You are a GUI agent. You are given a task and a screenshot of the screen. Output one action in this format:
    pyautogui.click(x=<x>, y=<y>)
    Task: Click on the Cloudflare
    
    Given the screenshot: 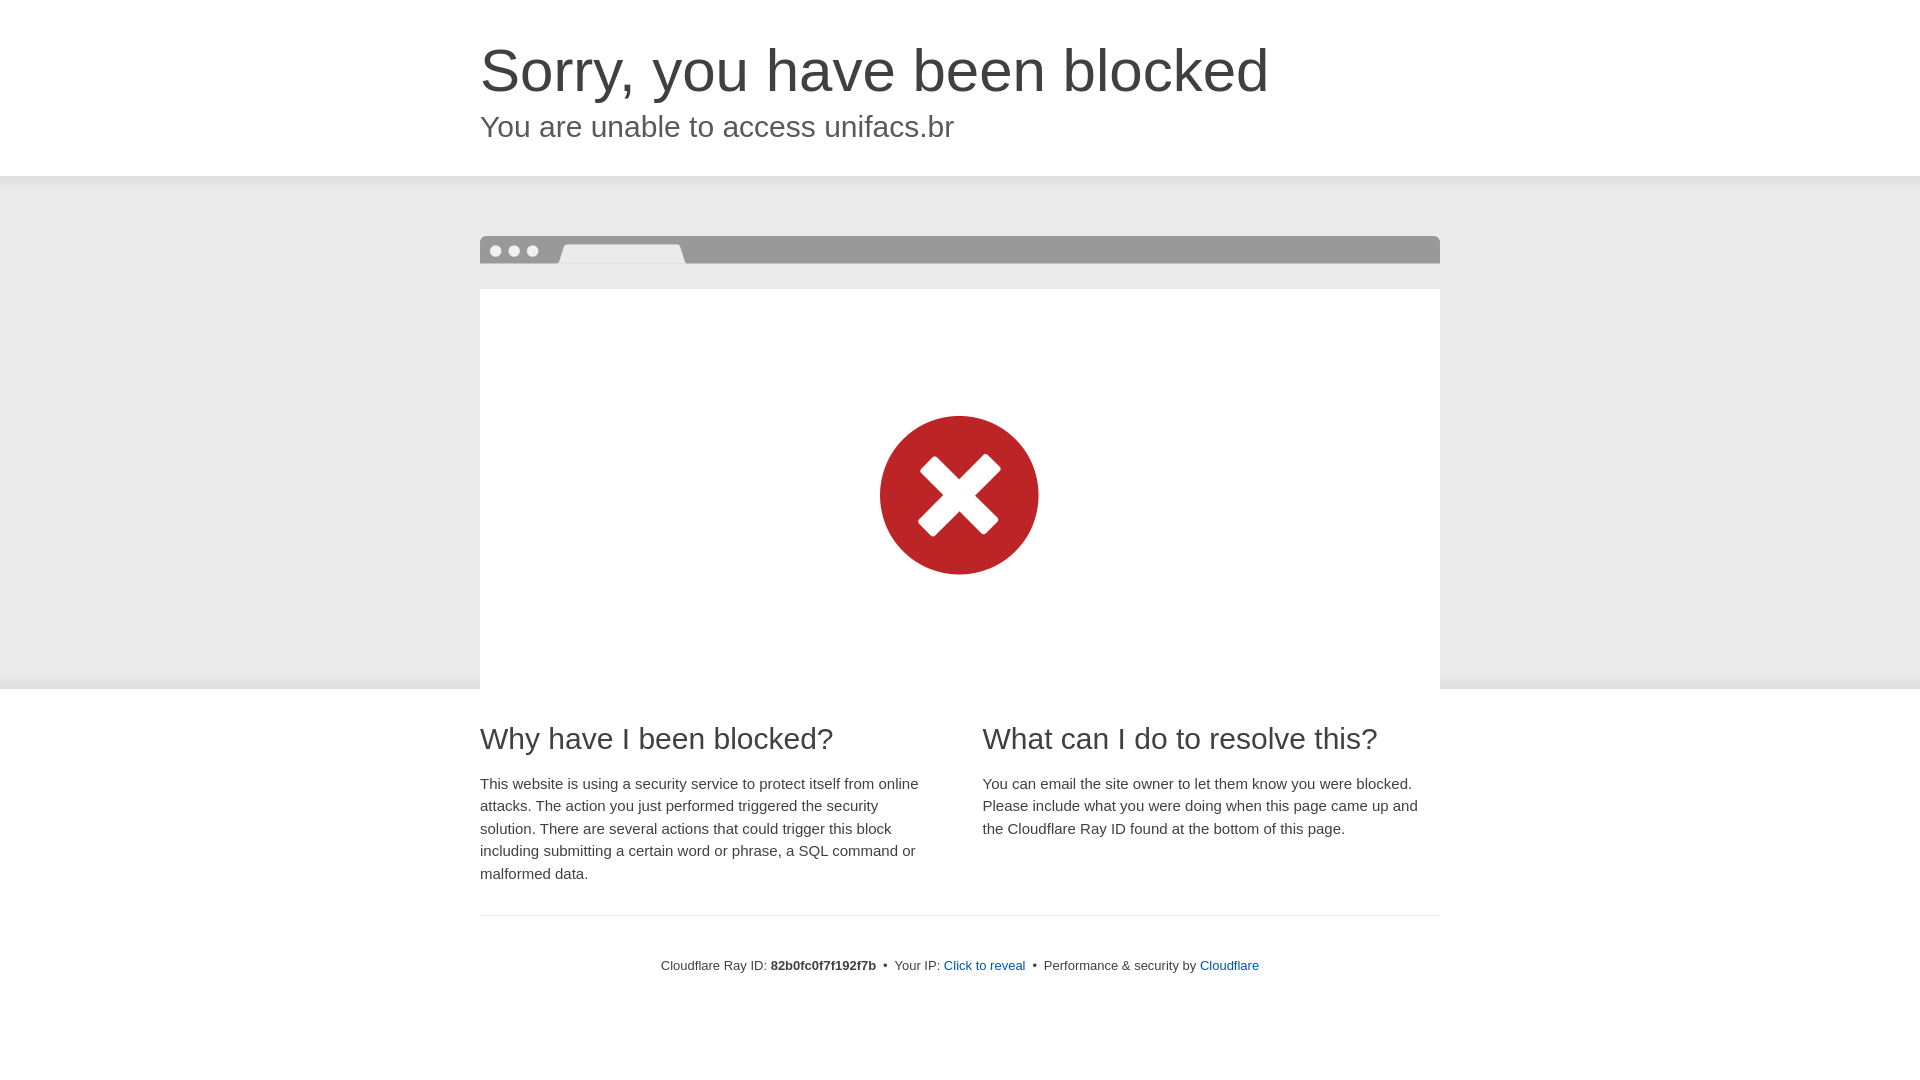 What is the action you would take?
    pyautogui.click(x=1230, y=966)
    